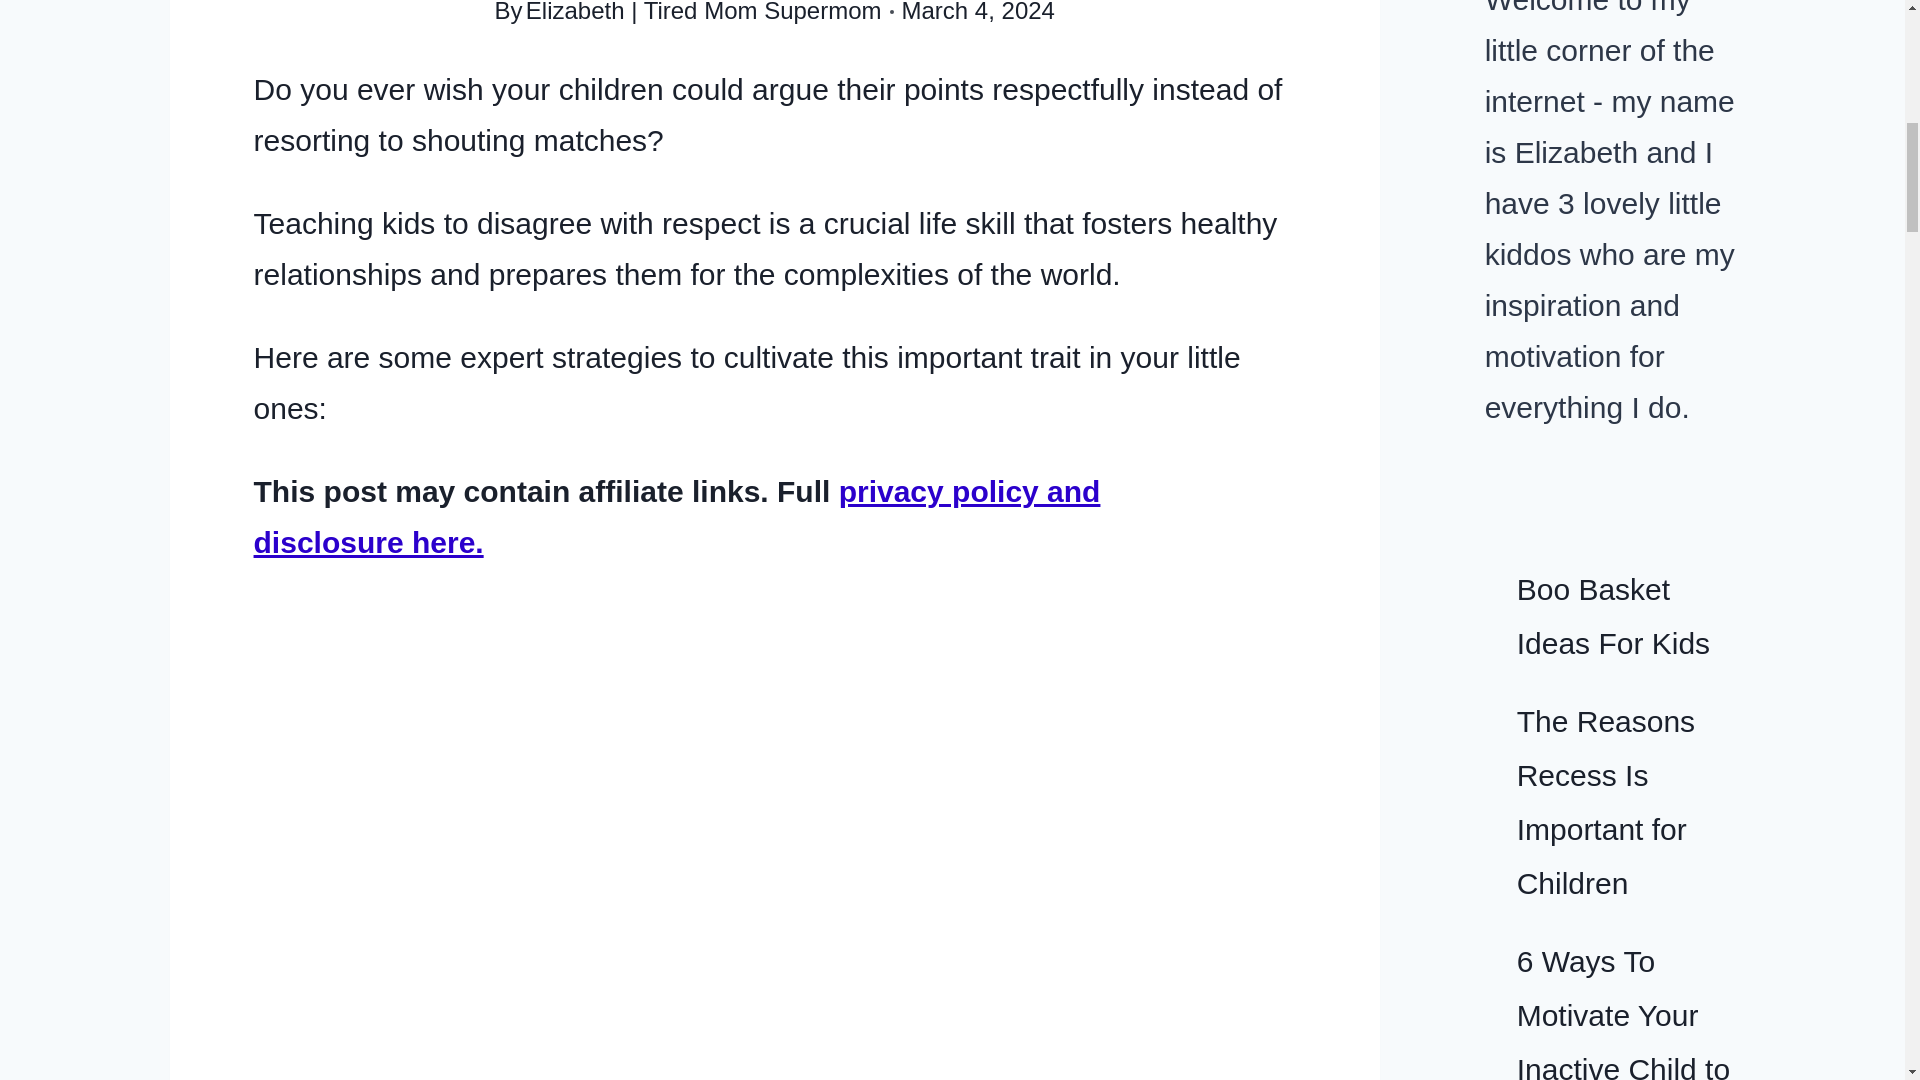 The width and height of the screenshot is (1920, 1080). What do you see at coordinates (1613, 616) in the screenshot?
I see `Boo Basket Ideas For Kids` at bounding box center [1613, 616].